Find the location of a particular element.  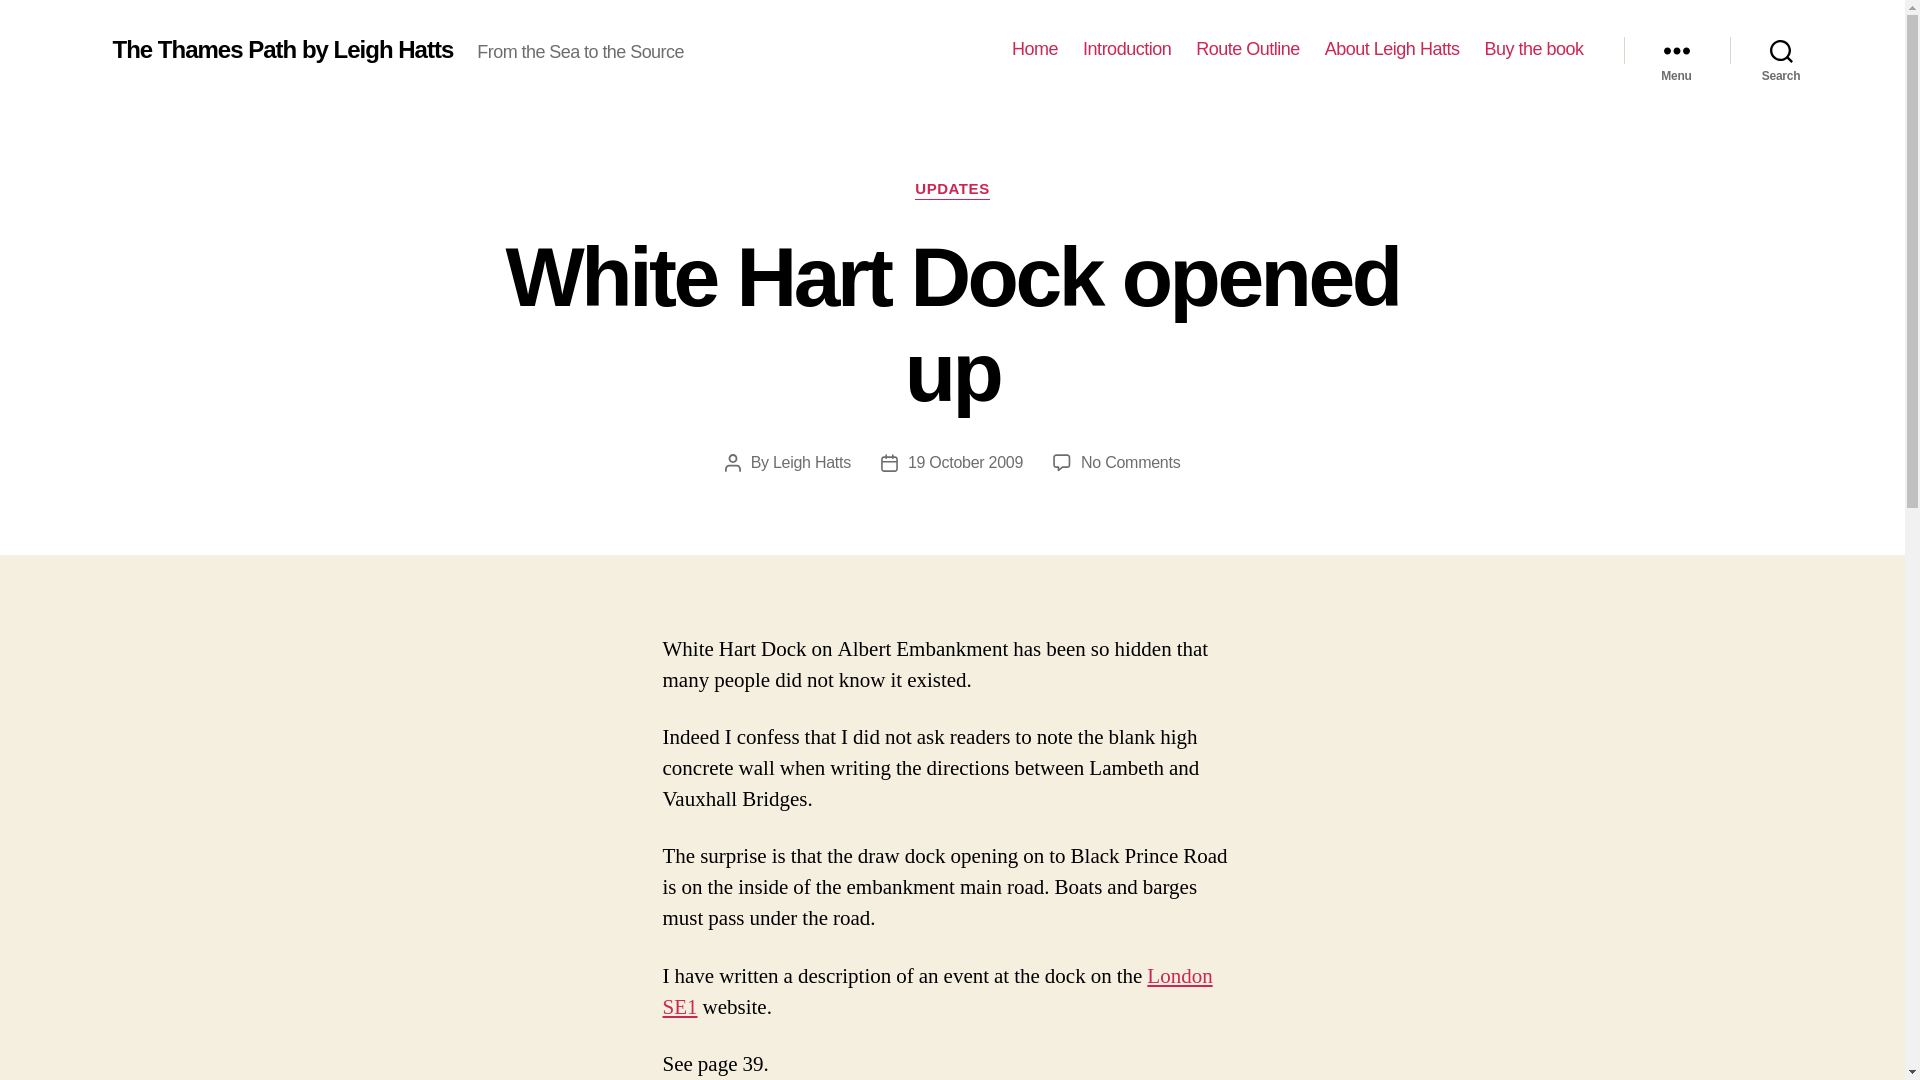

London SE1 is located at coordinates (1392, 49).